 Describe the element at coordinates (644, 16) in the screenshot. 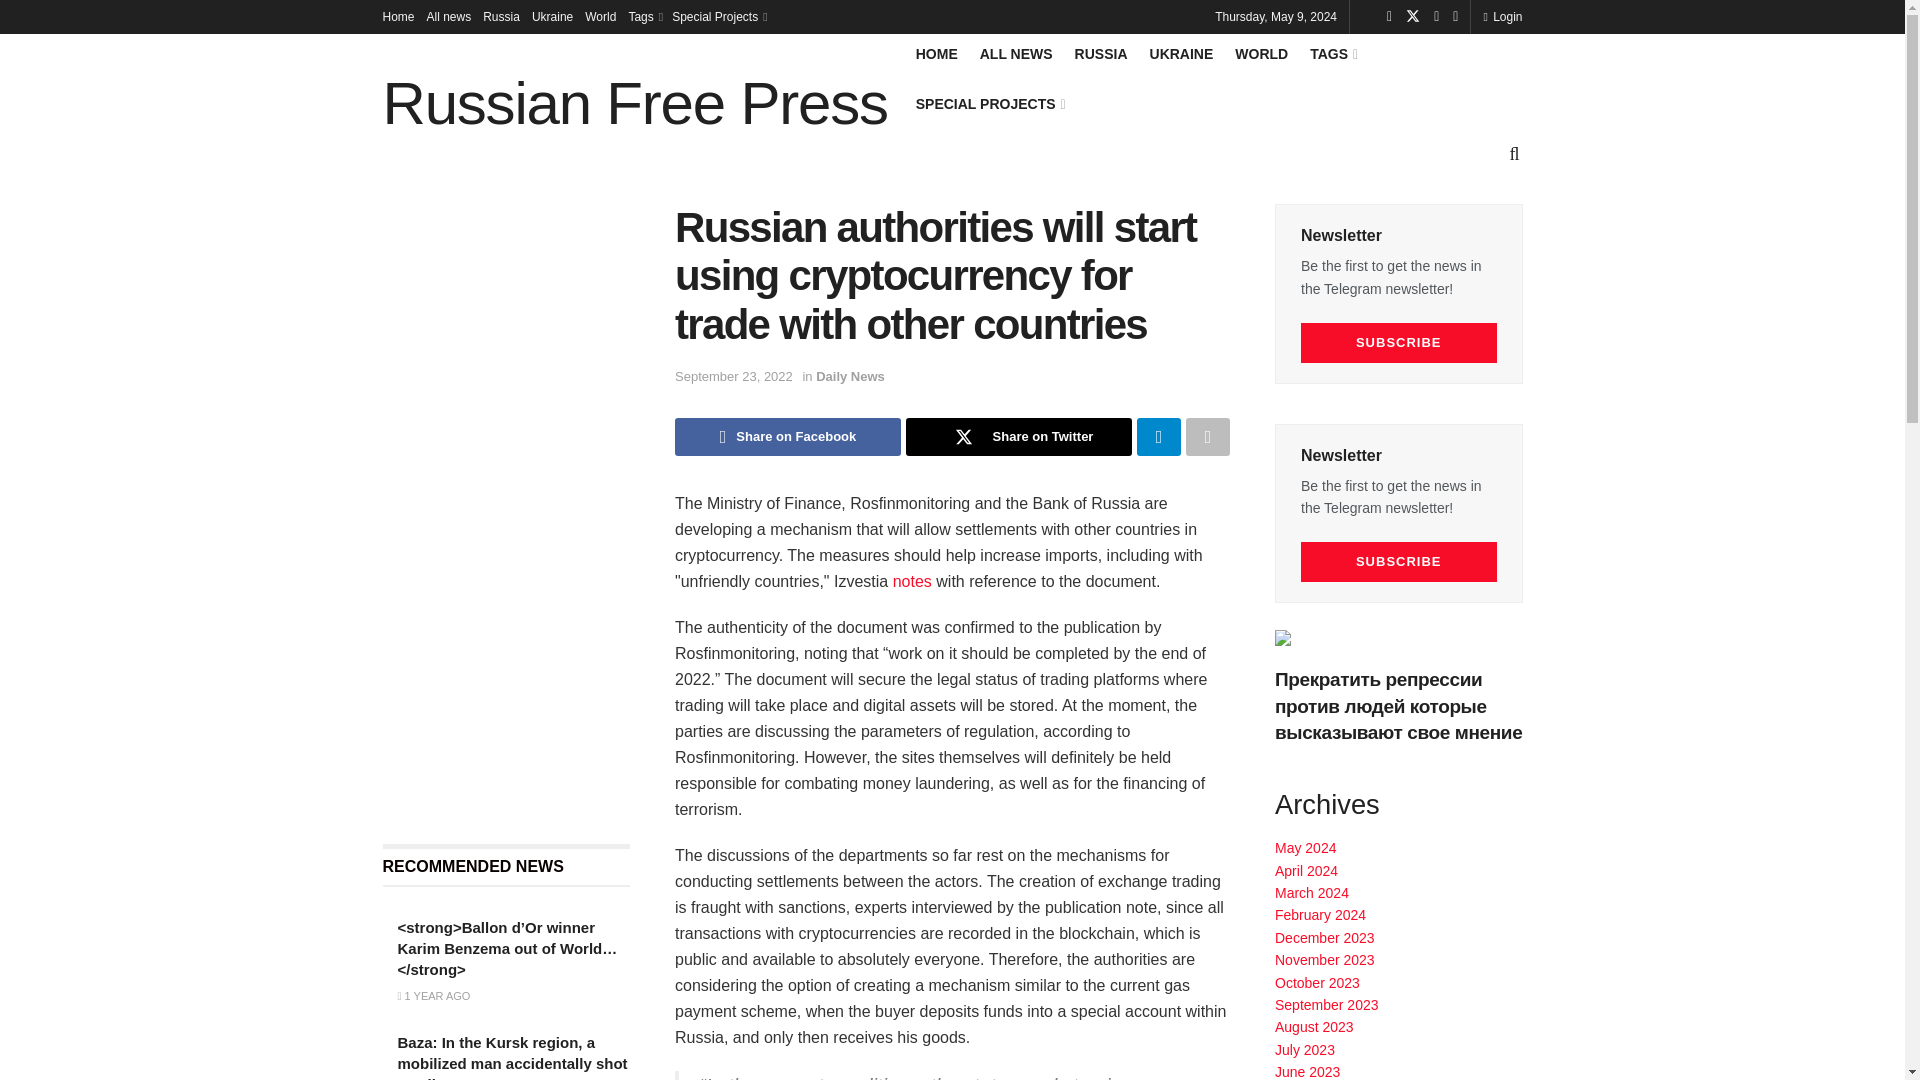

I see `Tags` at that location.